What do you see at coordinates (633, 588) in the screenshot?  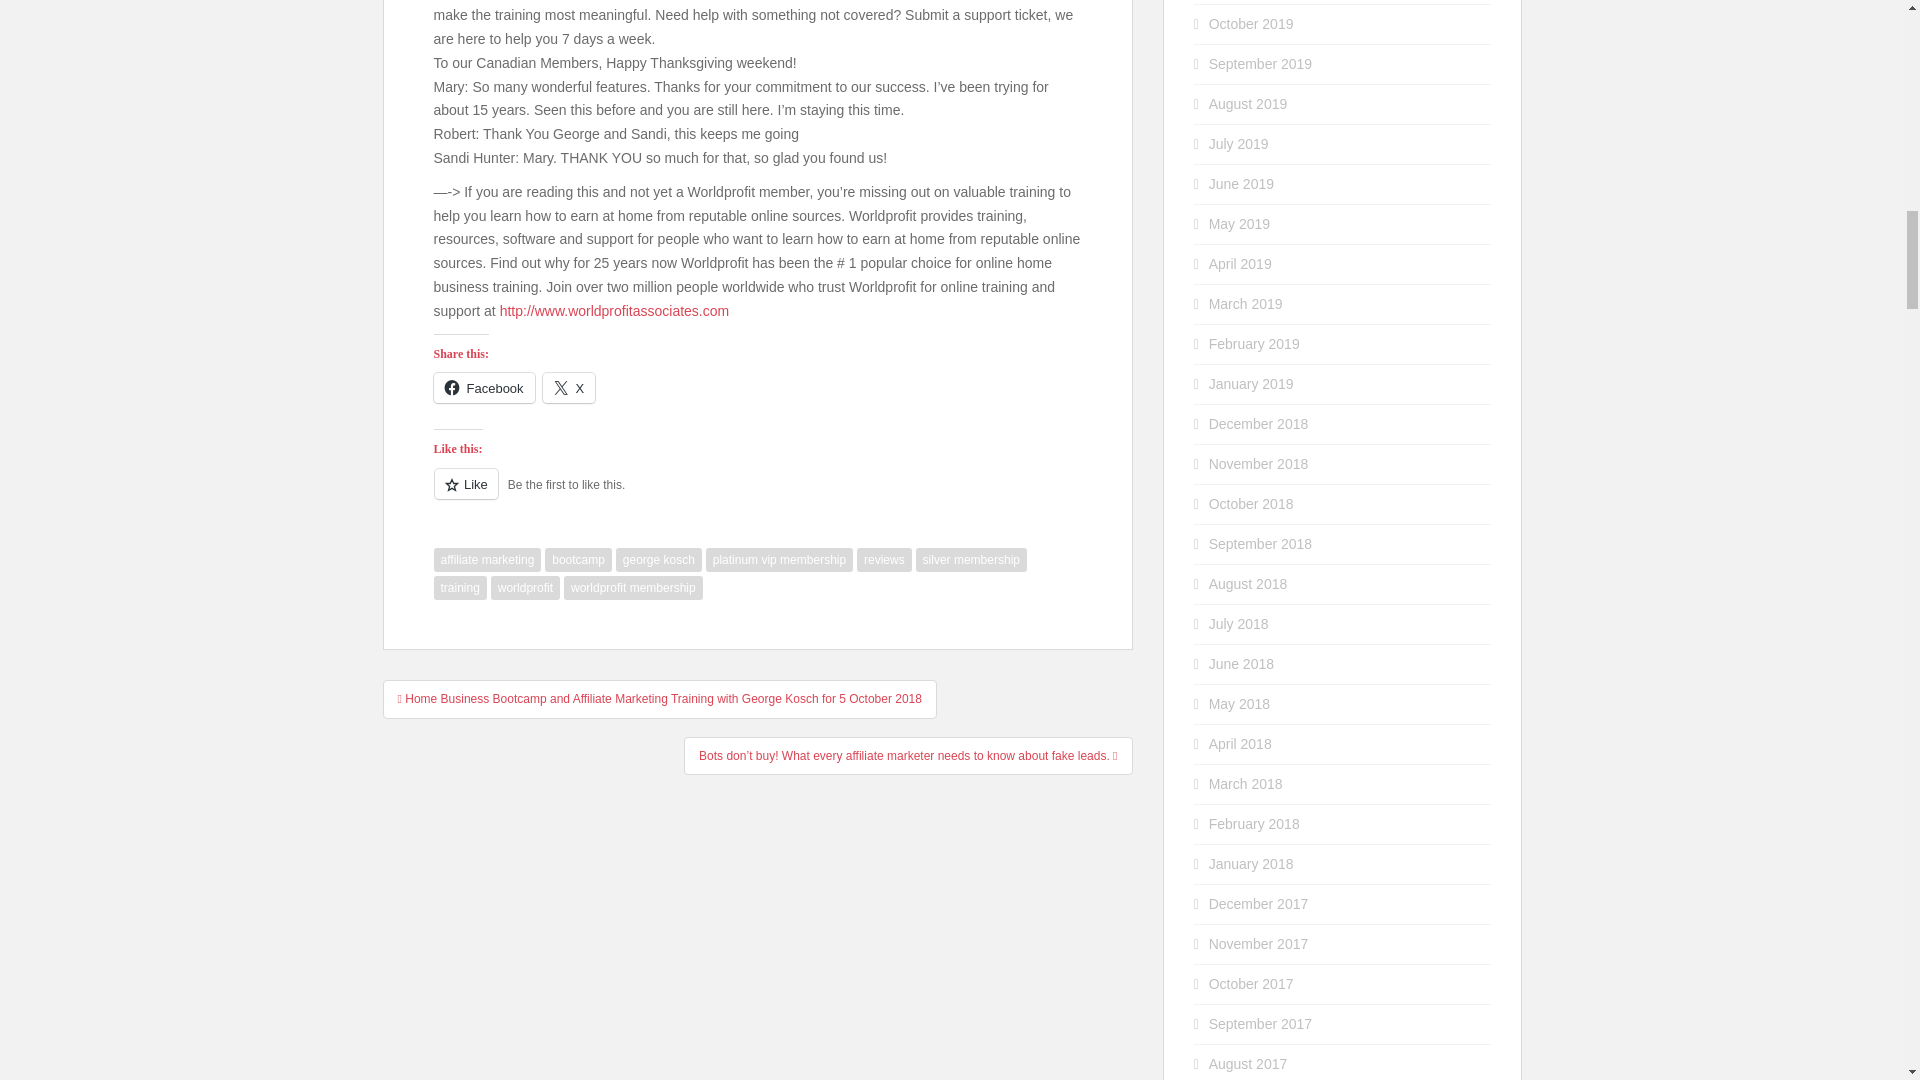 I see `worldprofit membership` at bounding box center [633, 588].